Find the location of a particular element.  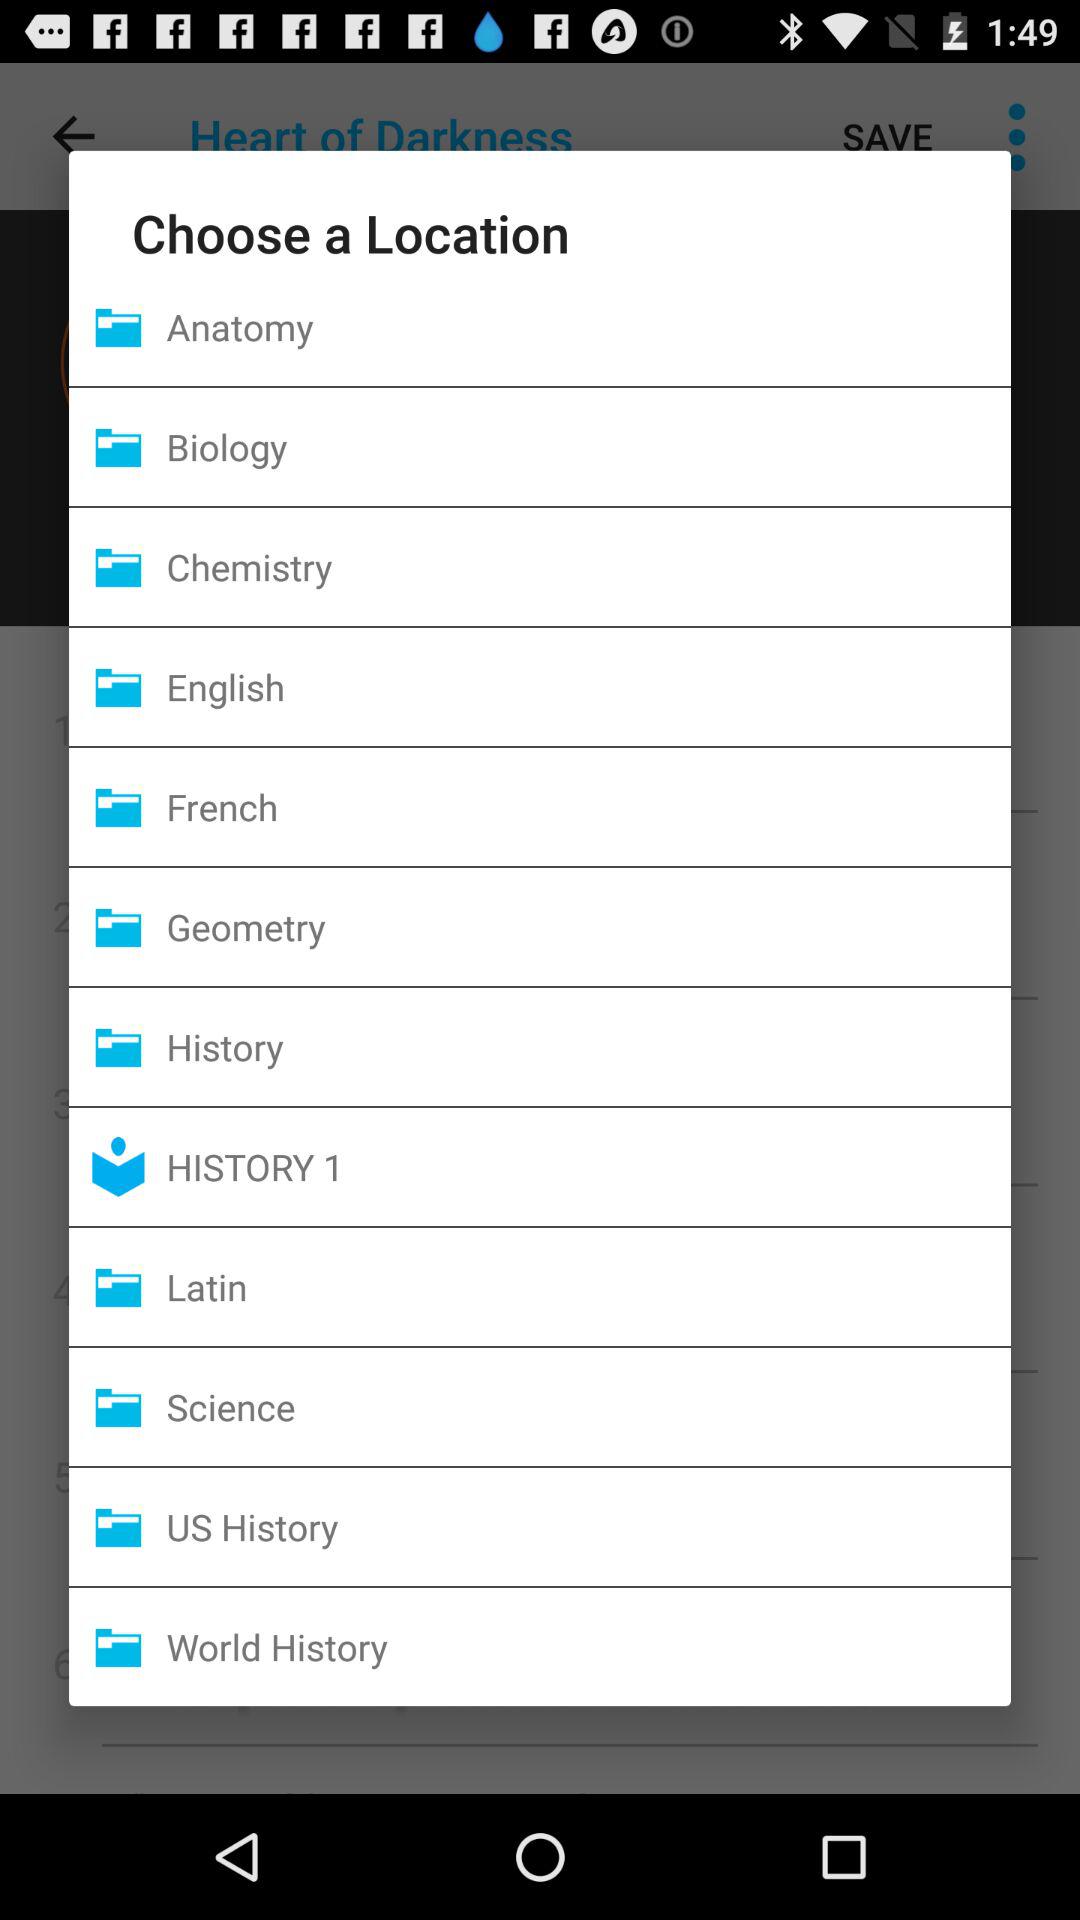

jump until the latin item is located at coordinates (588, 1286).